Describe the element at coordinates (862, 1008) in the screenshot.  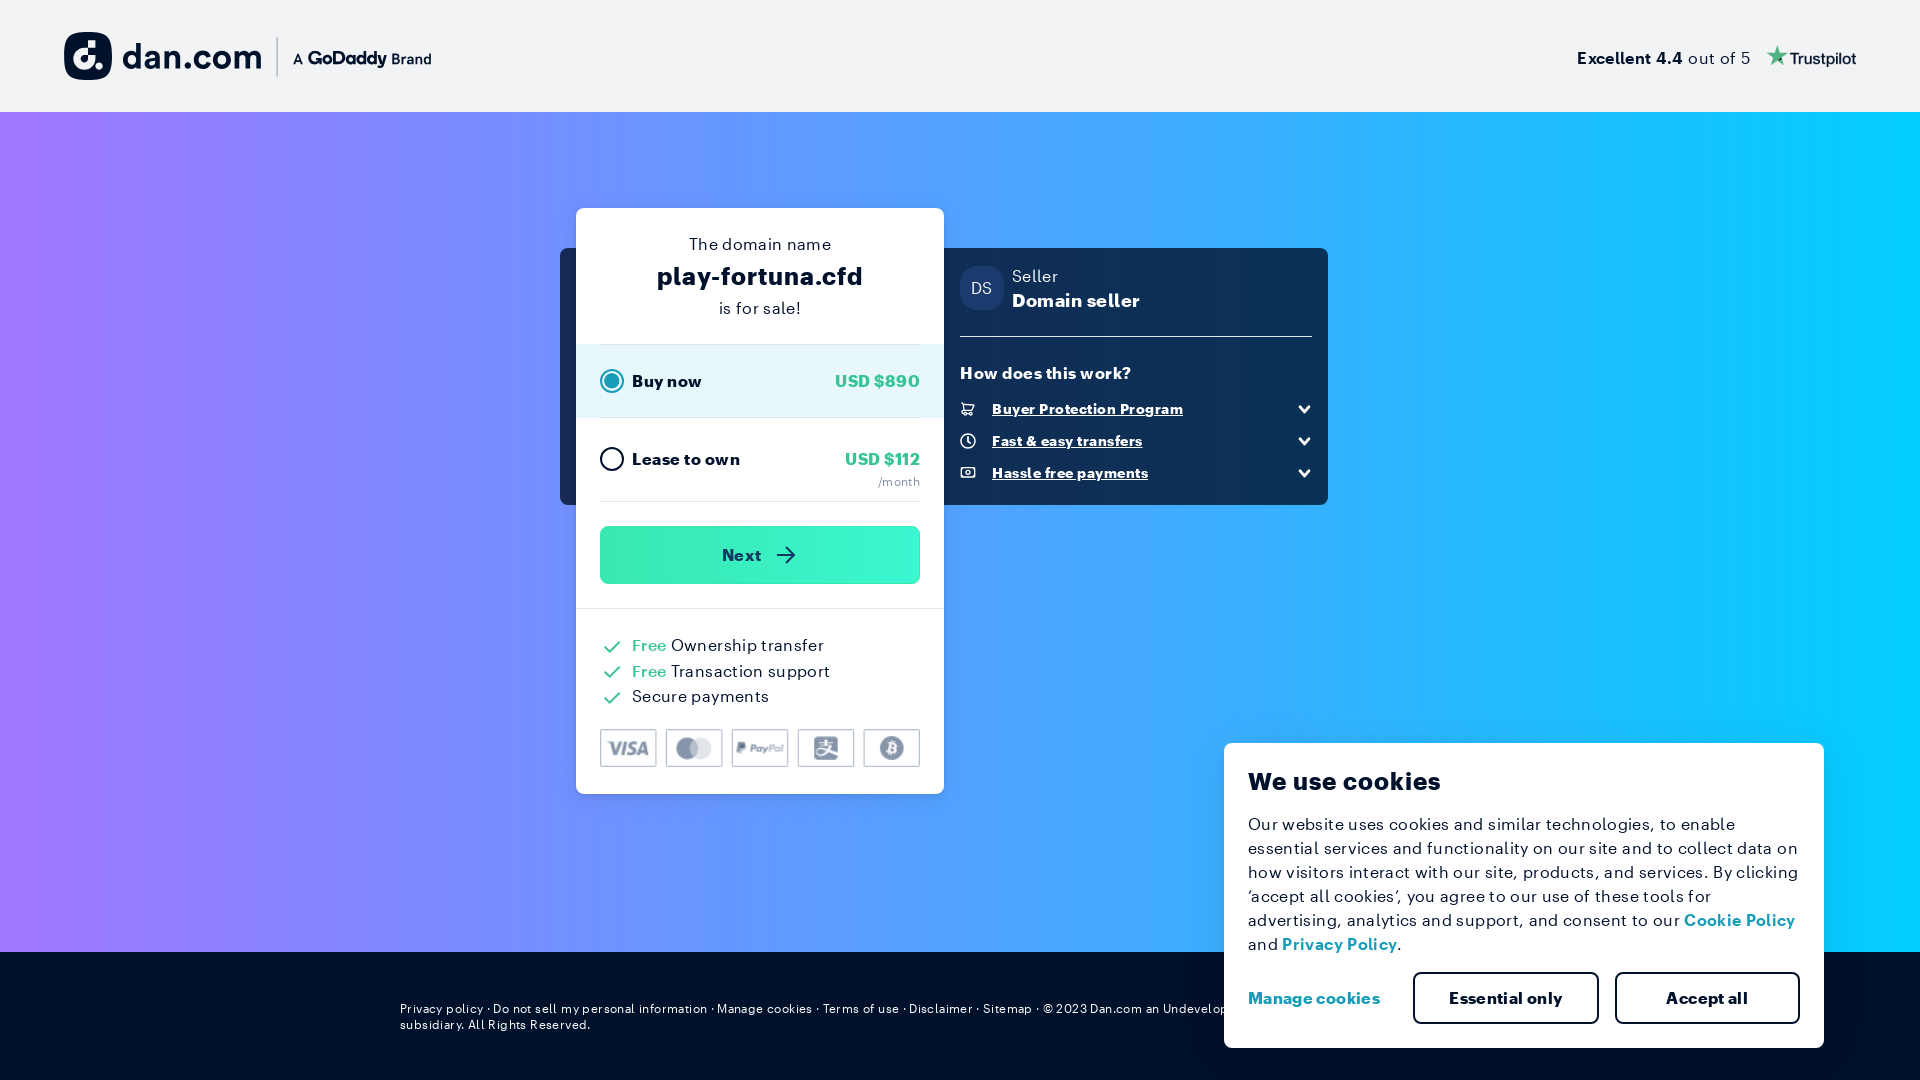
I see `Terms of use` at that location.